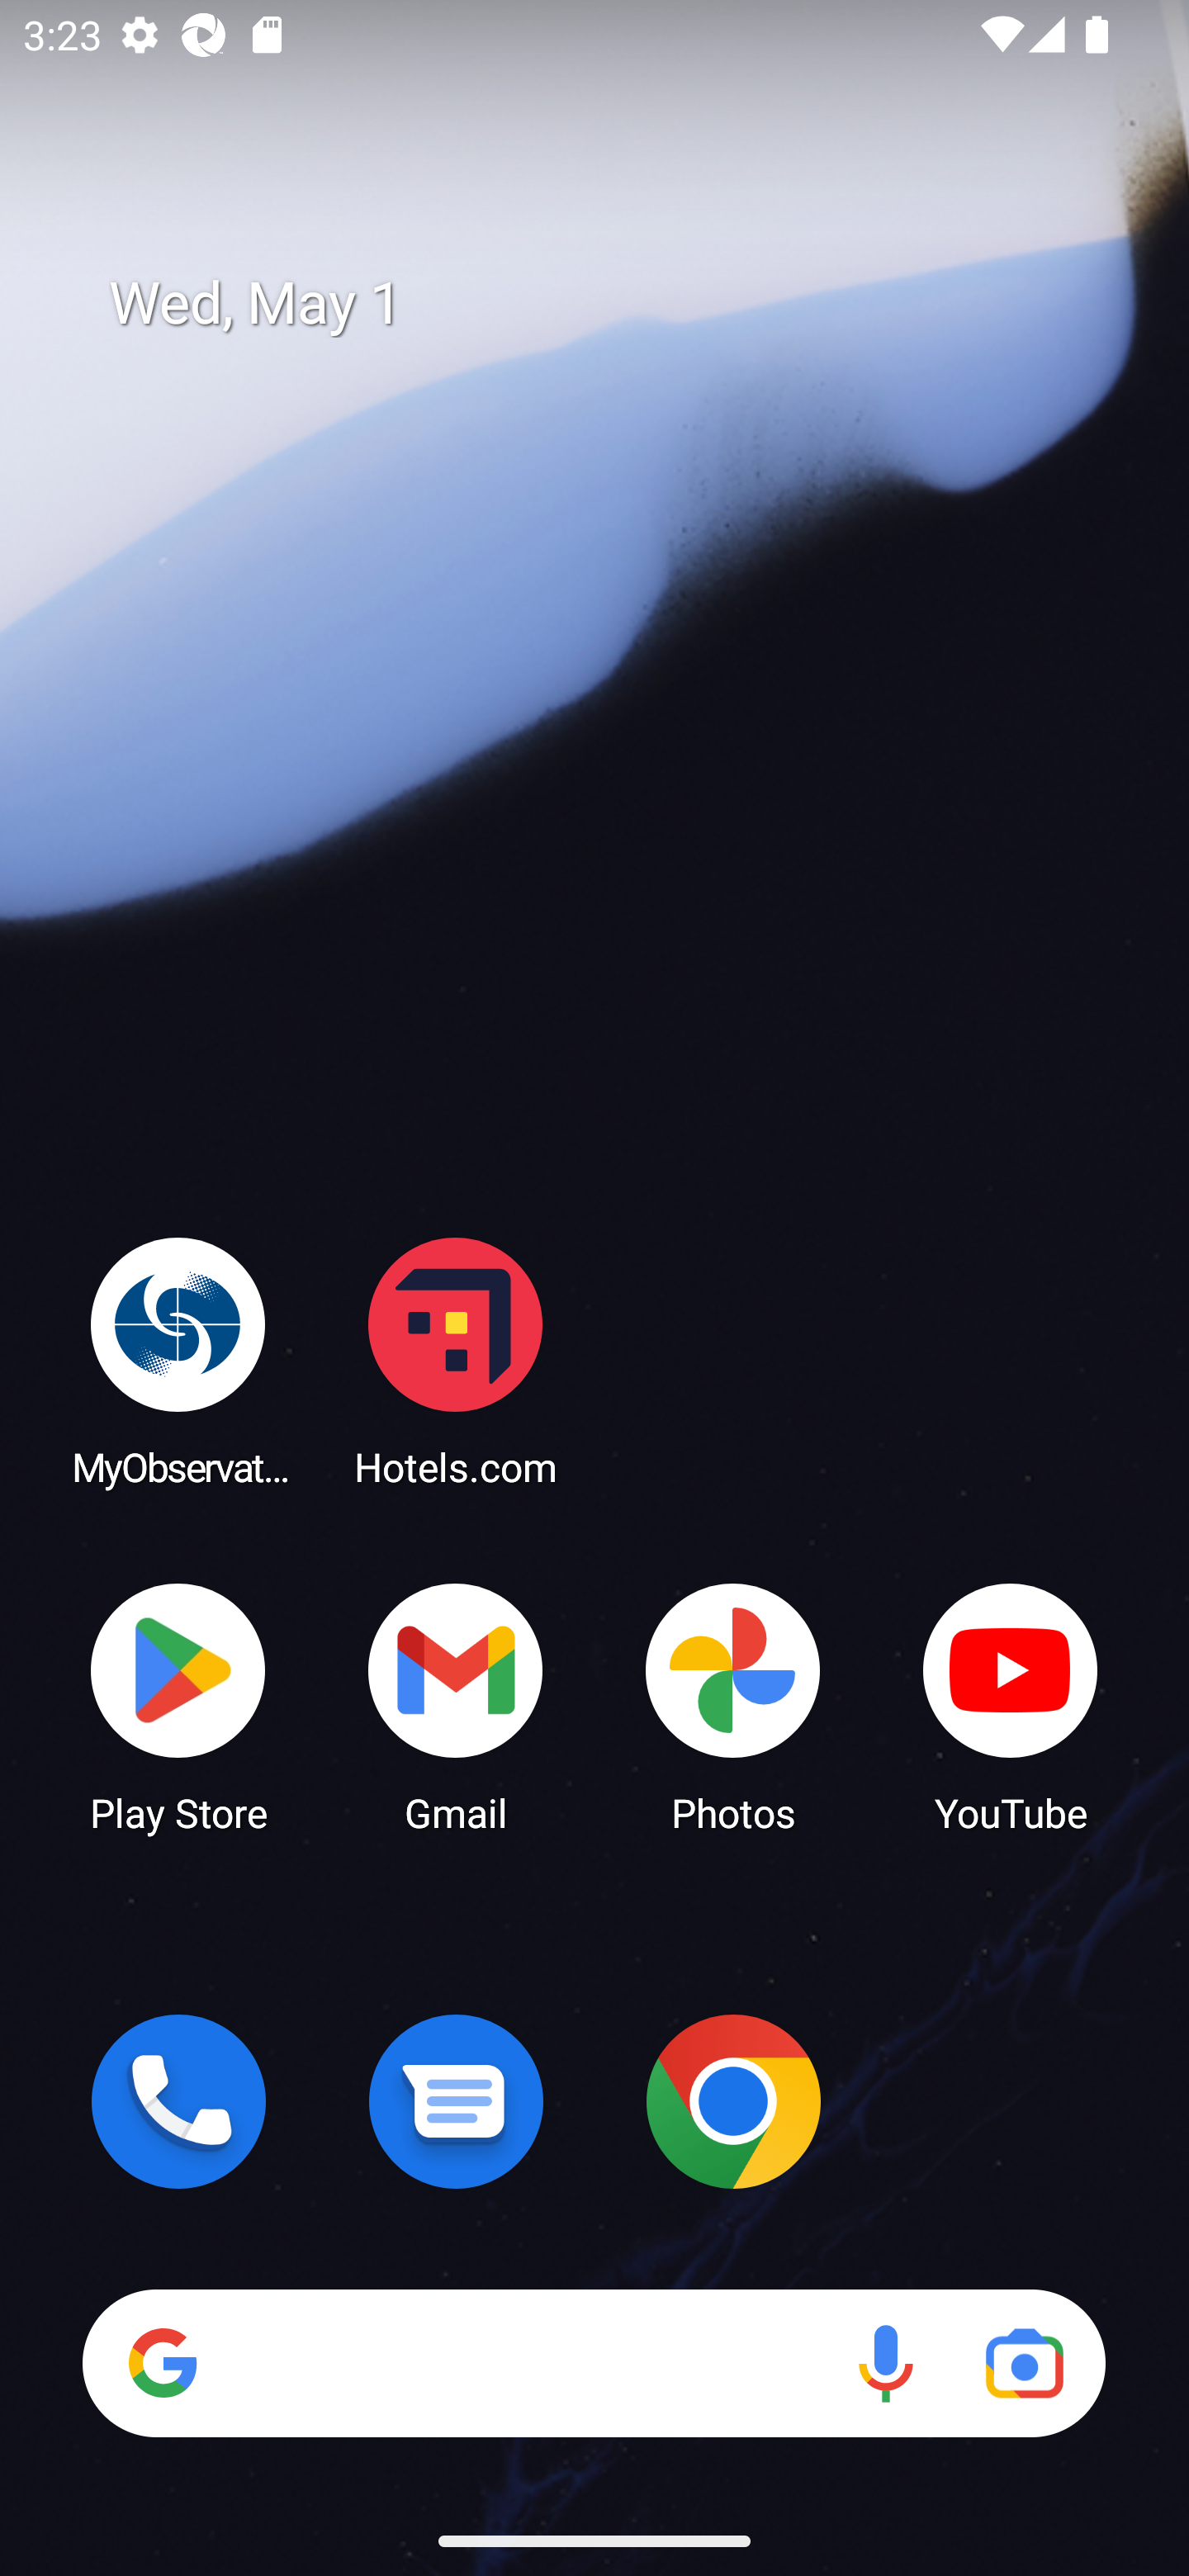 Image resolution: width=1189 pixels, height=2576 pixels. Describe the element at coordinates (618, 304) in the screenshot. I see `Wed, May 1` at that location.